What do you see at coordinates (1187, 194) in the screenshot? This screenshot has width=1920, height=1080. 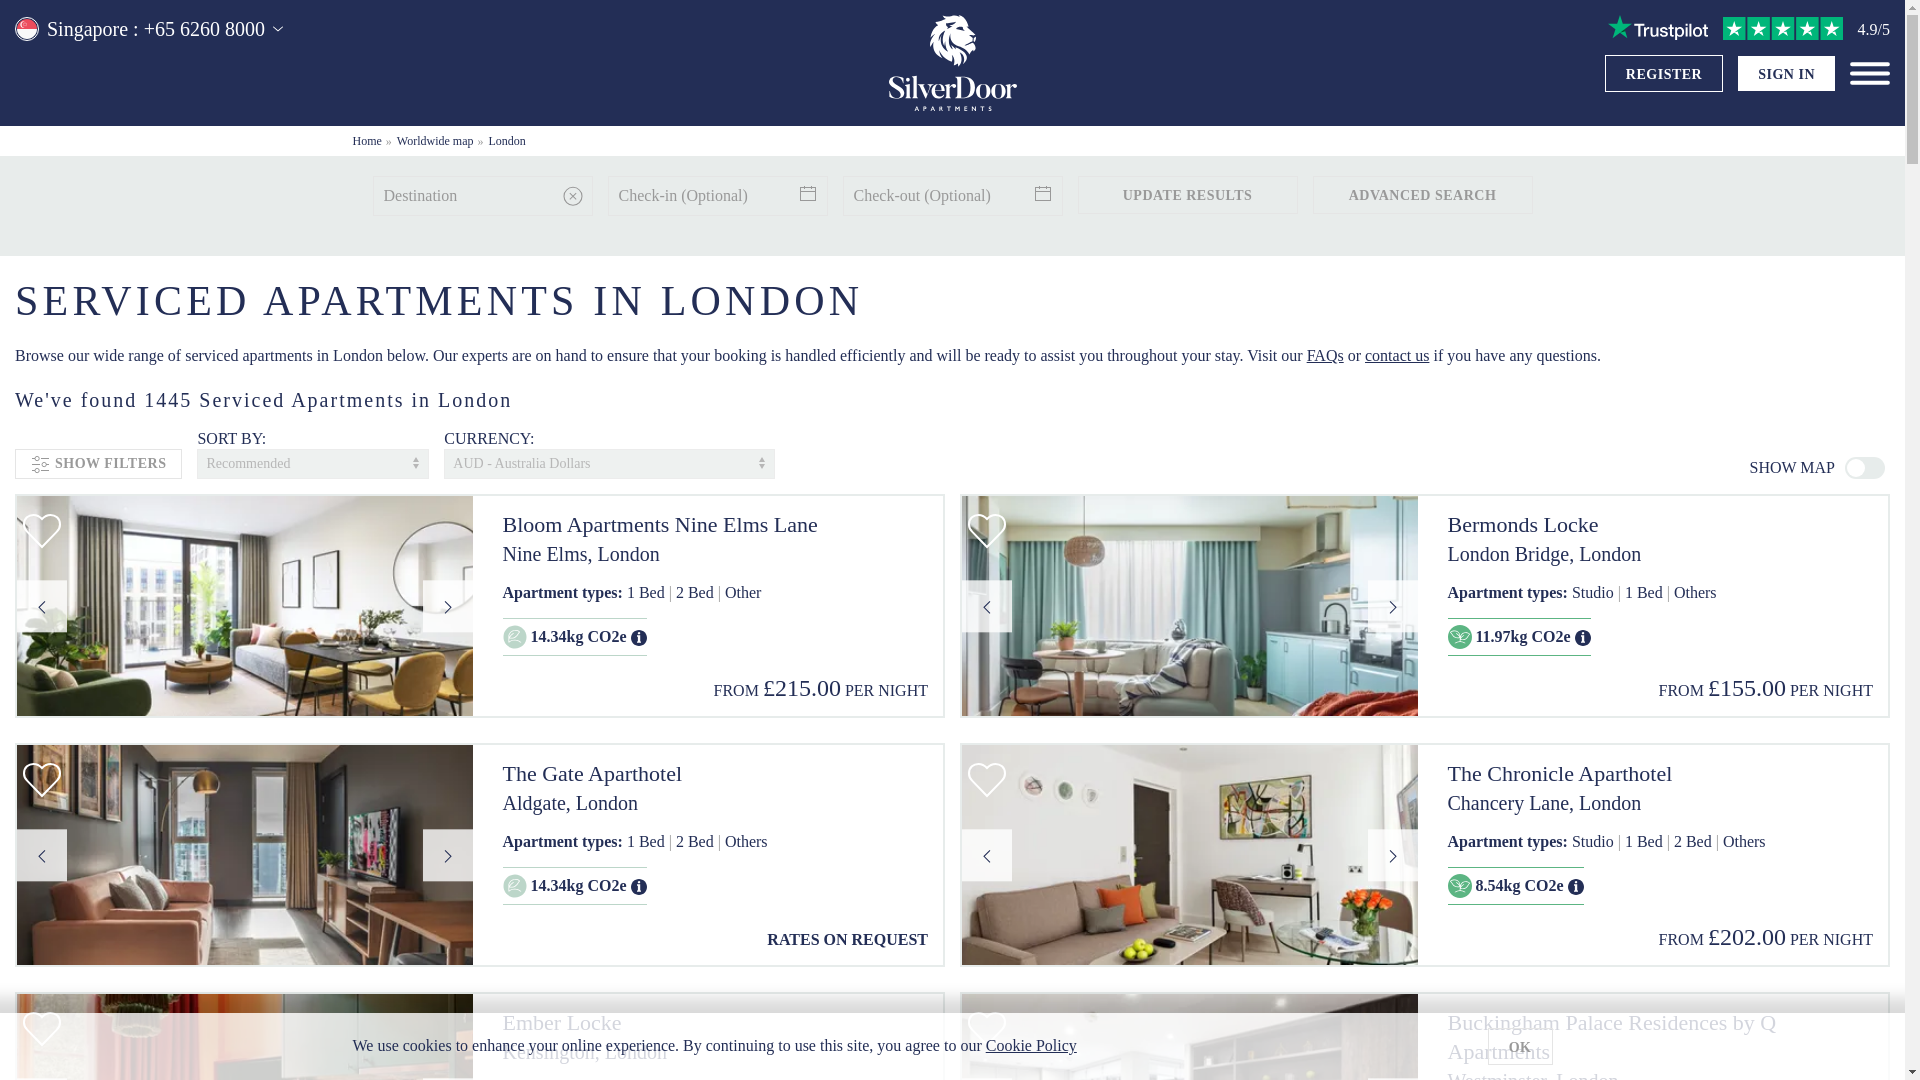 I see `Update Results` at bounding box center [1187, 194].